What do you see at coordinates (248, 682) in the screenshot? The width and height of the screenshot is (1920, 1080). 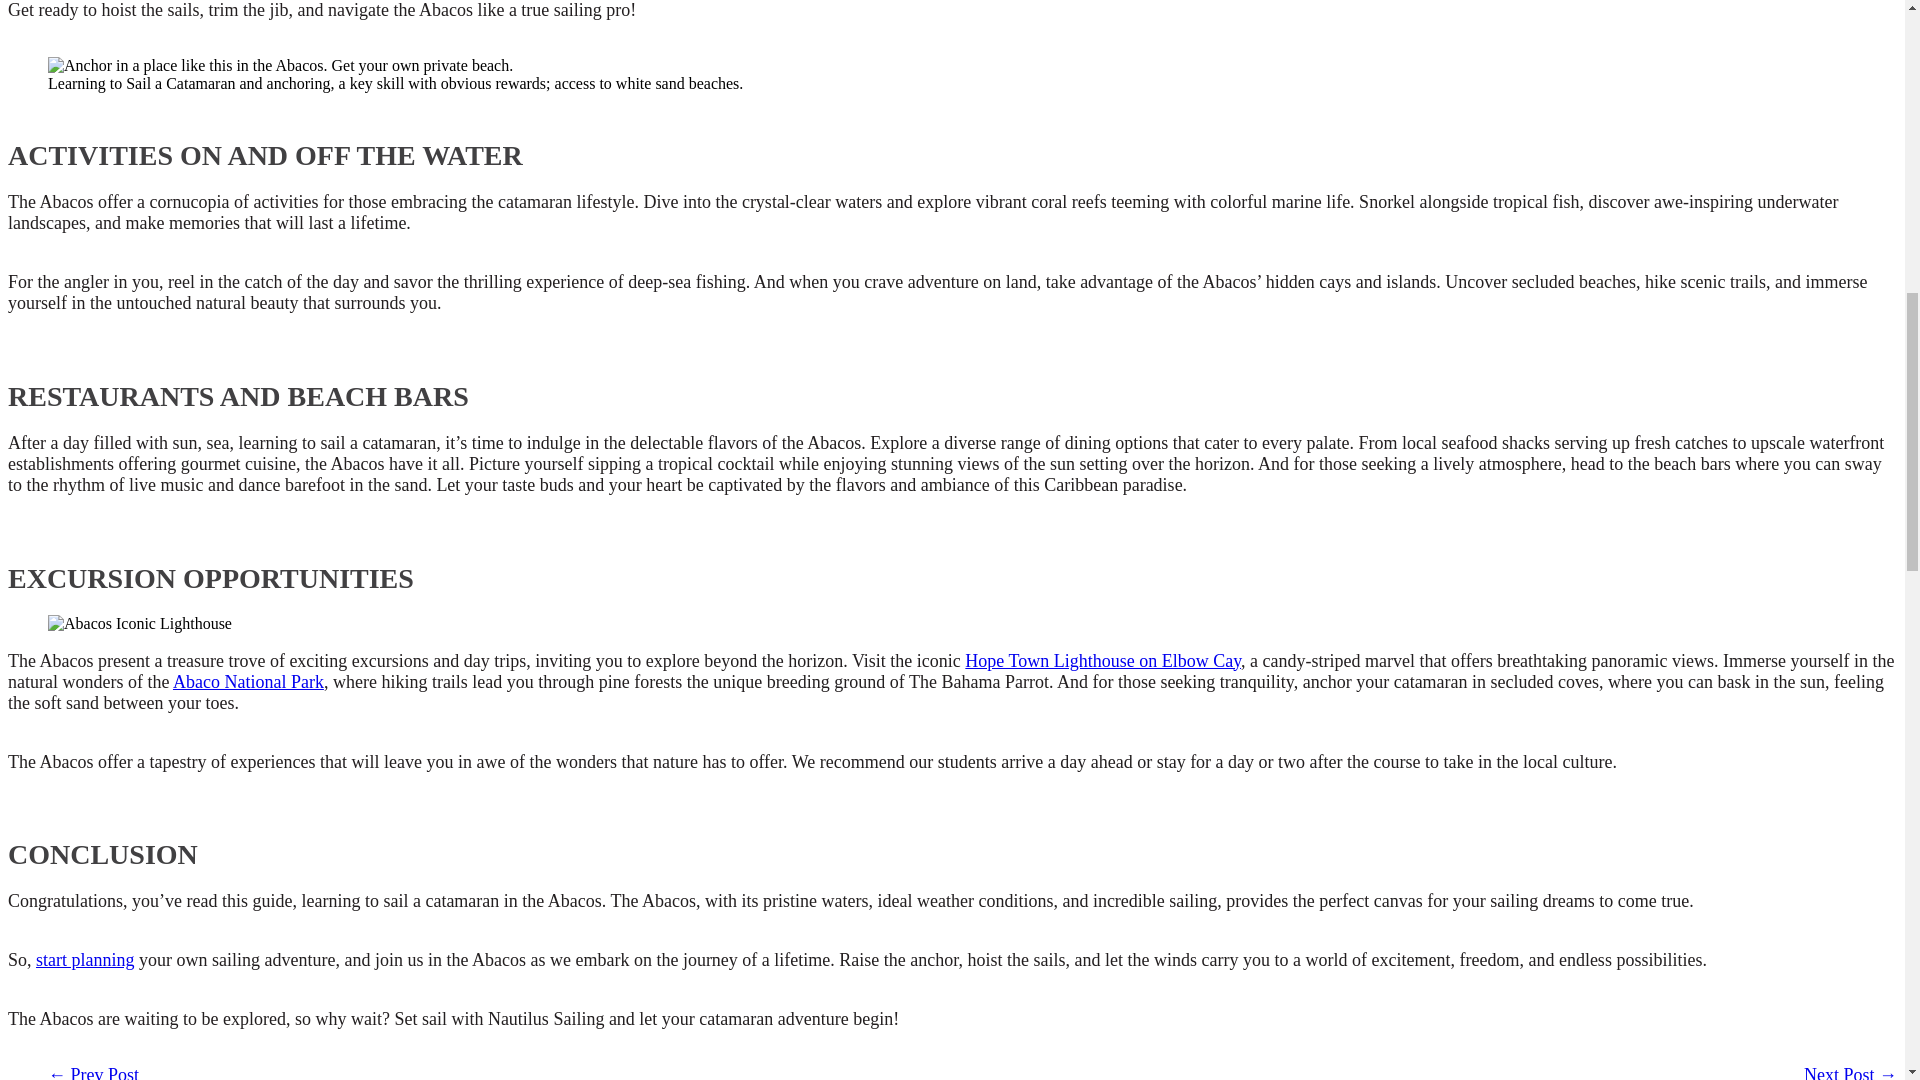 I see `Abaco National Park` at bounding box center [248, 682].